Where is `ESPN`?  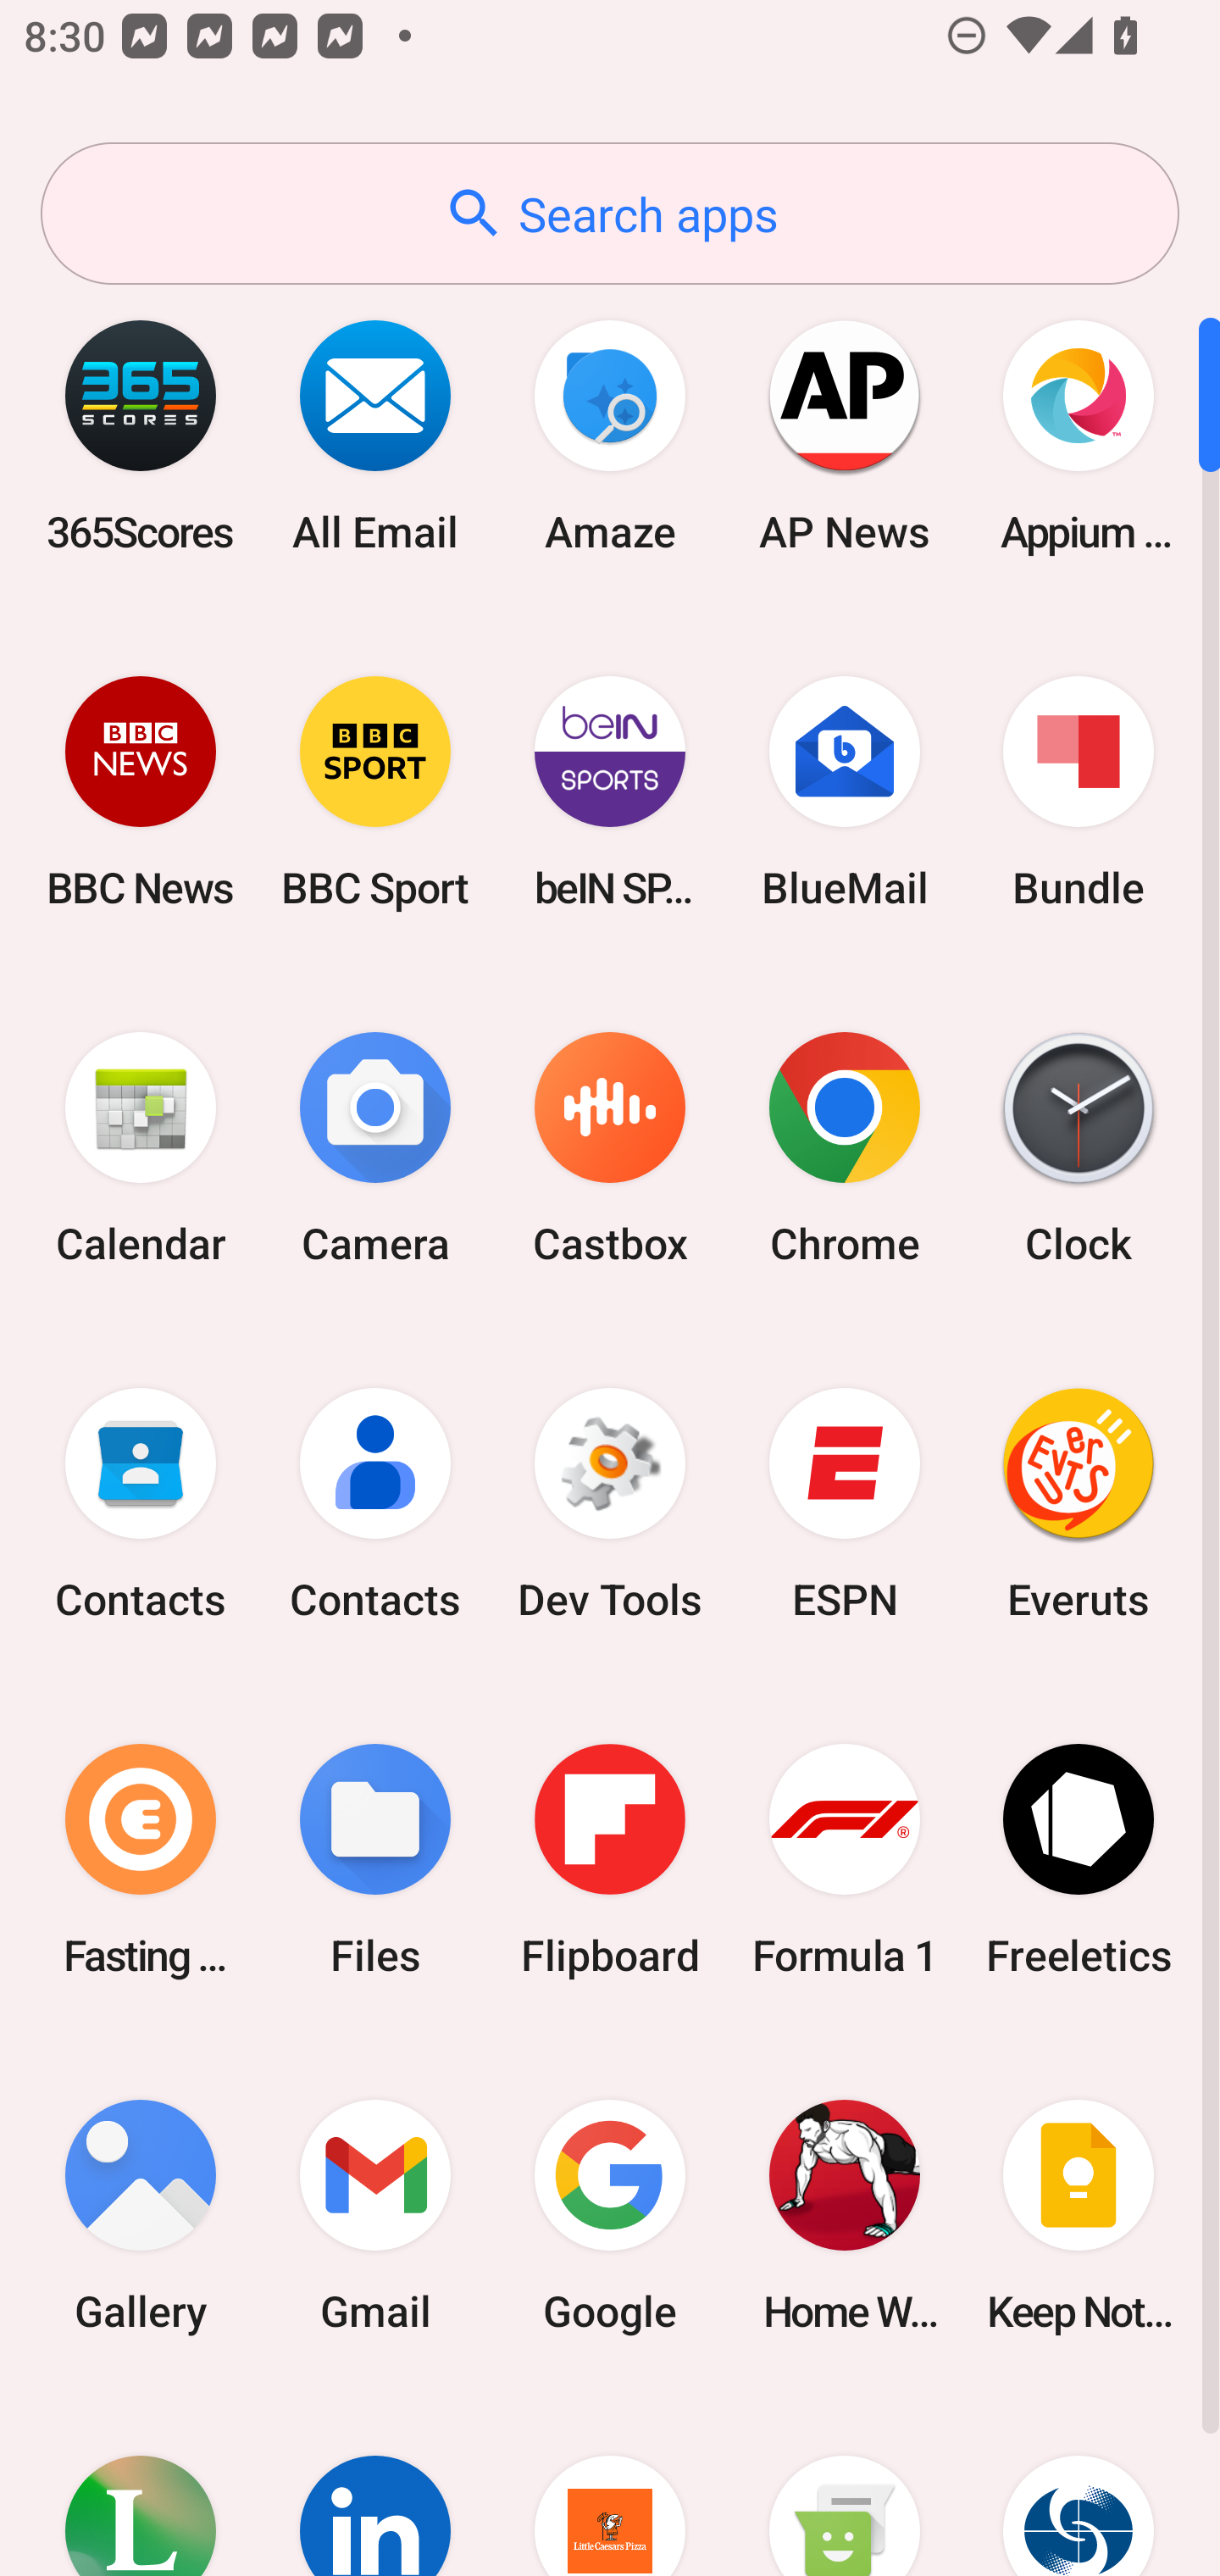
ESPN is located at coordinates (844, 1504).